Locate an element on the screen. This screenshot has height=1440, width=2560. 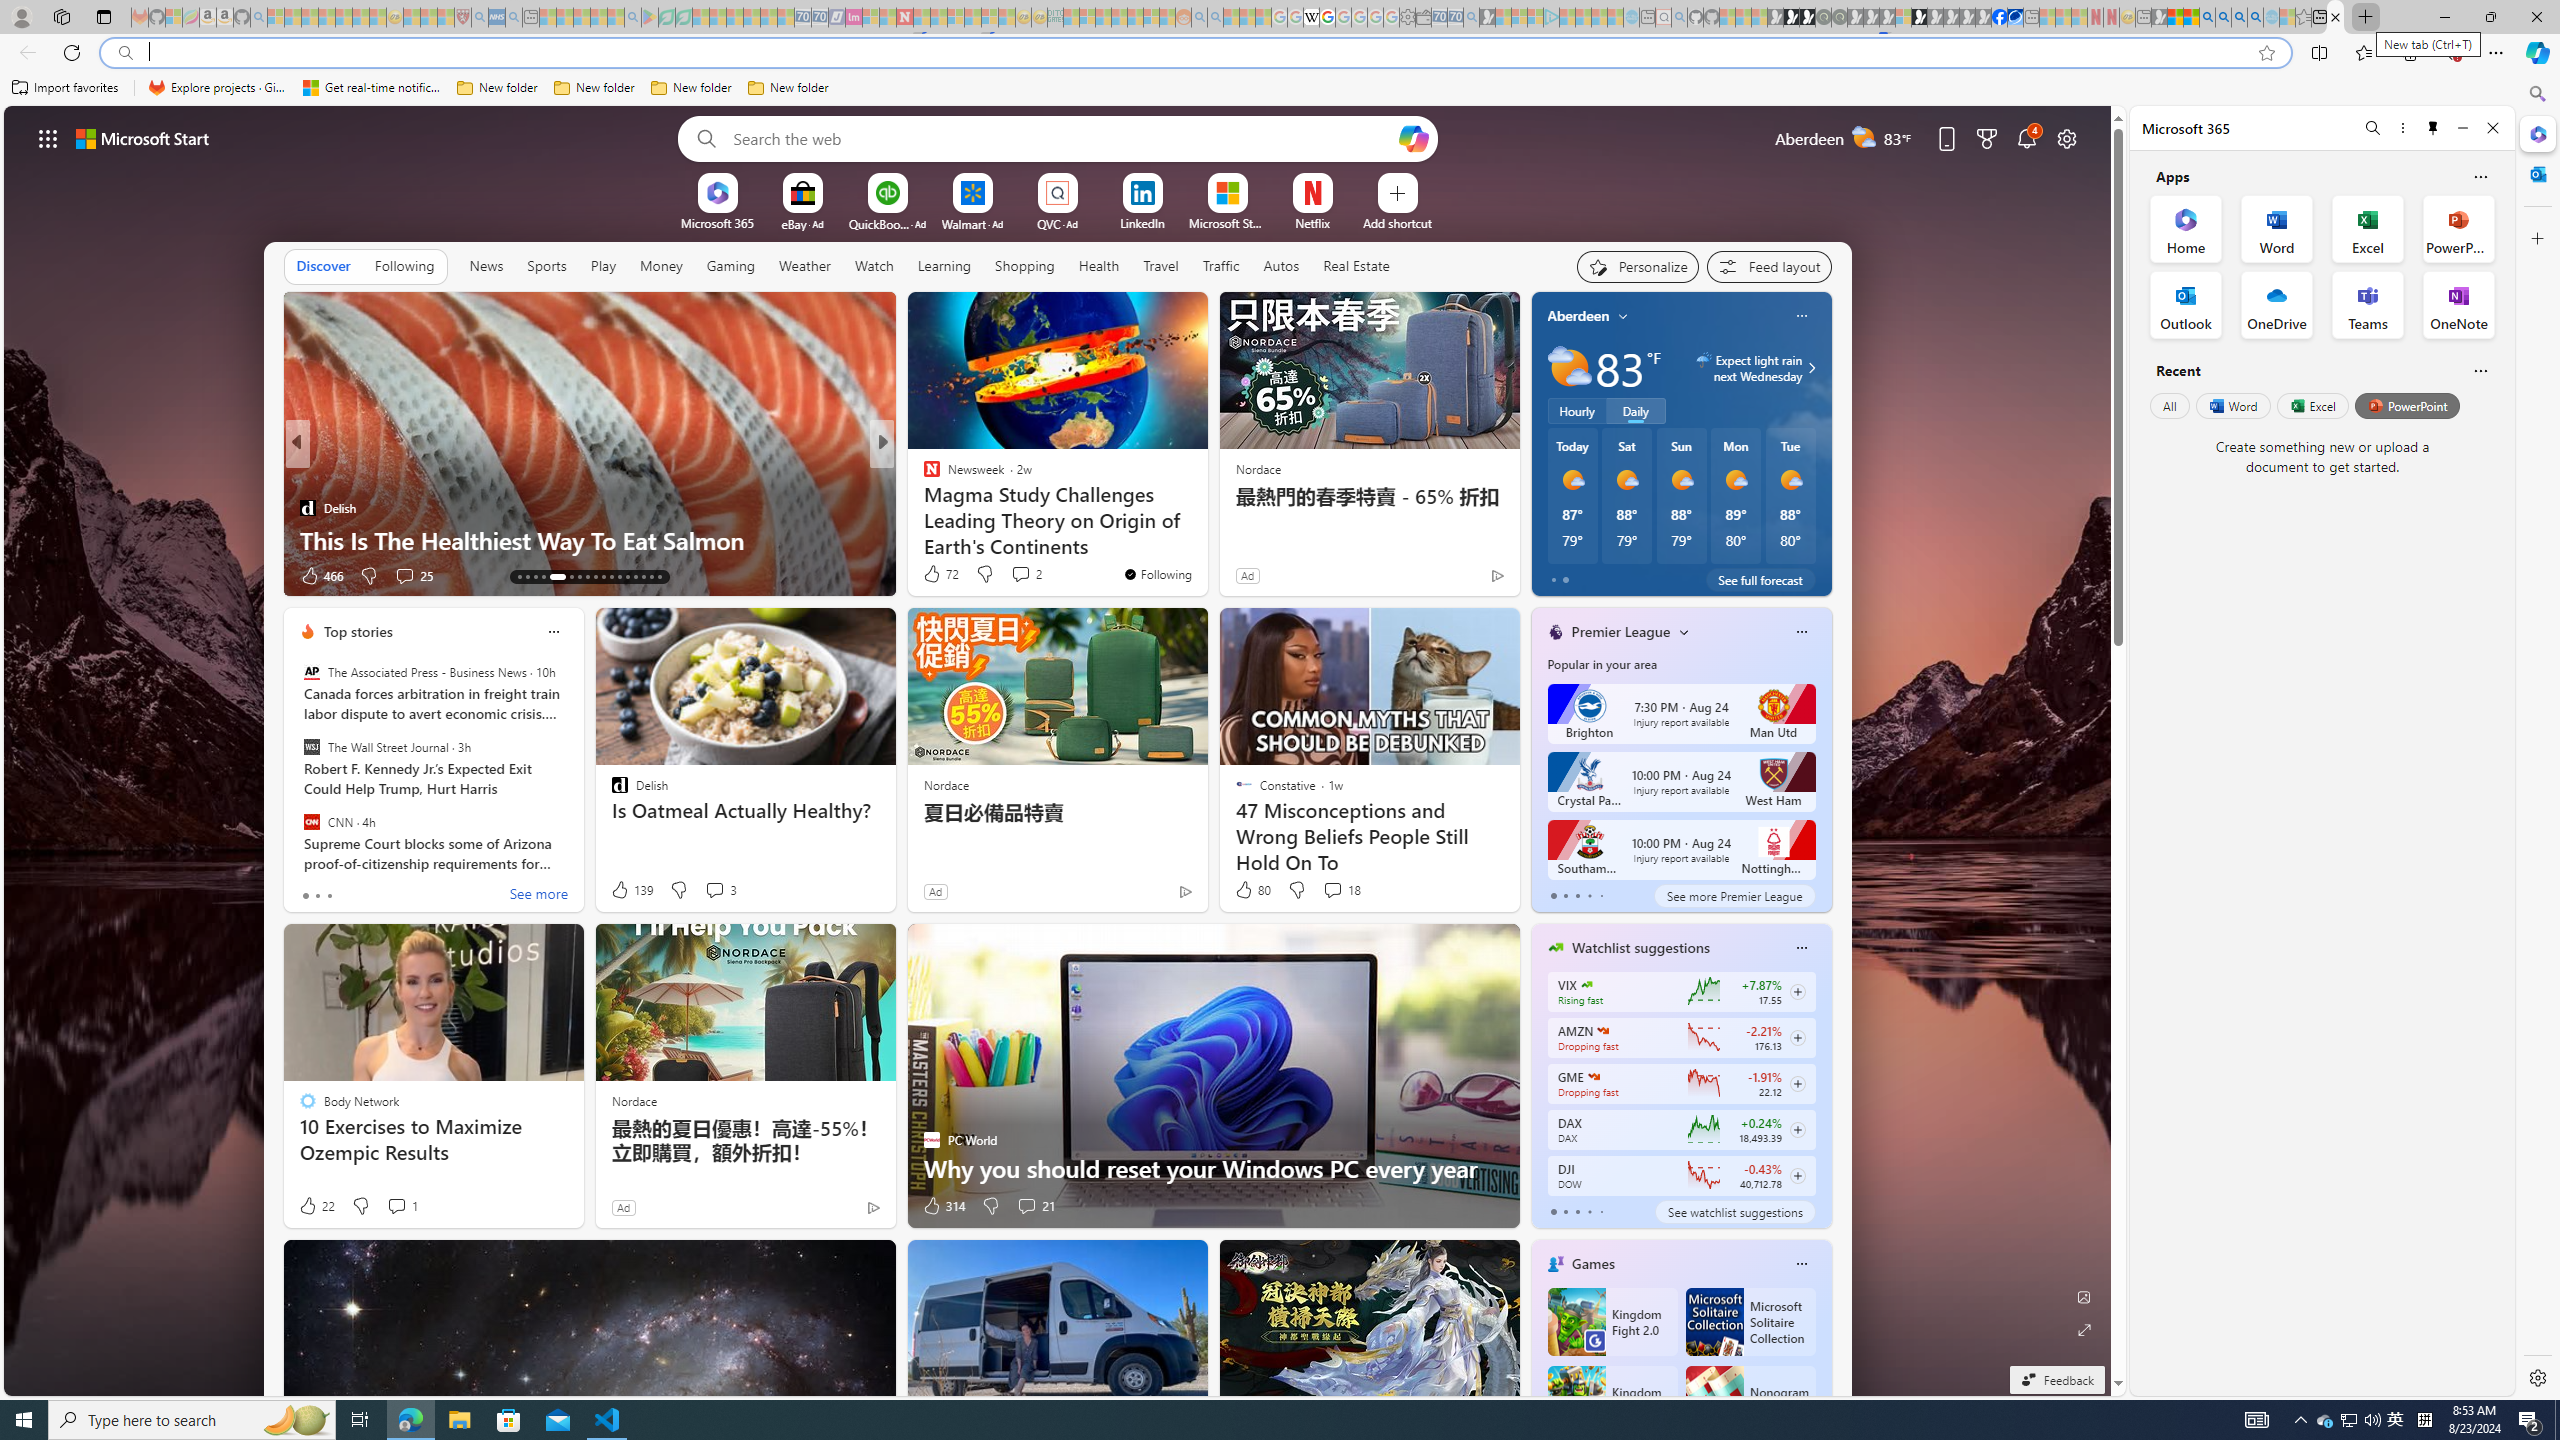
LinkedIn is located at coordinates (1142, 222).